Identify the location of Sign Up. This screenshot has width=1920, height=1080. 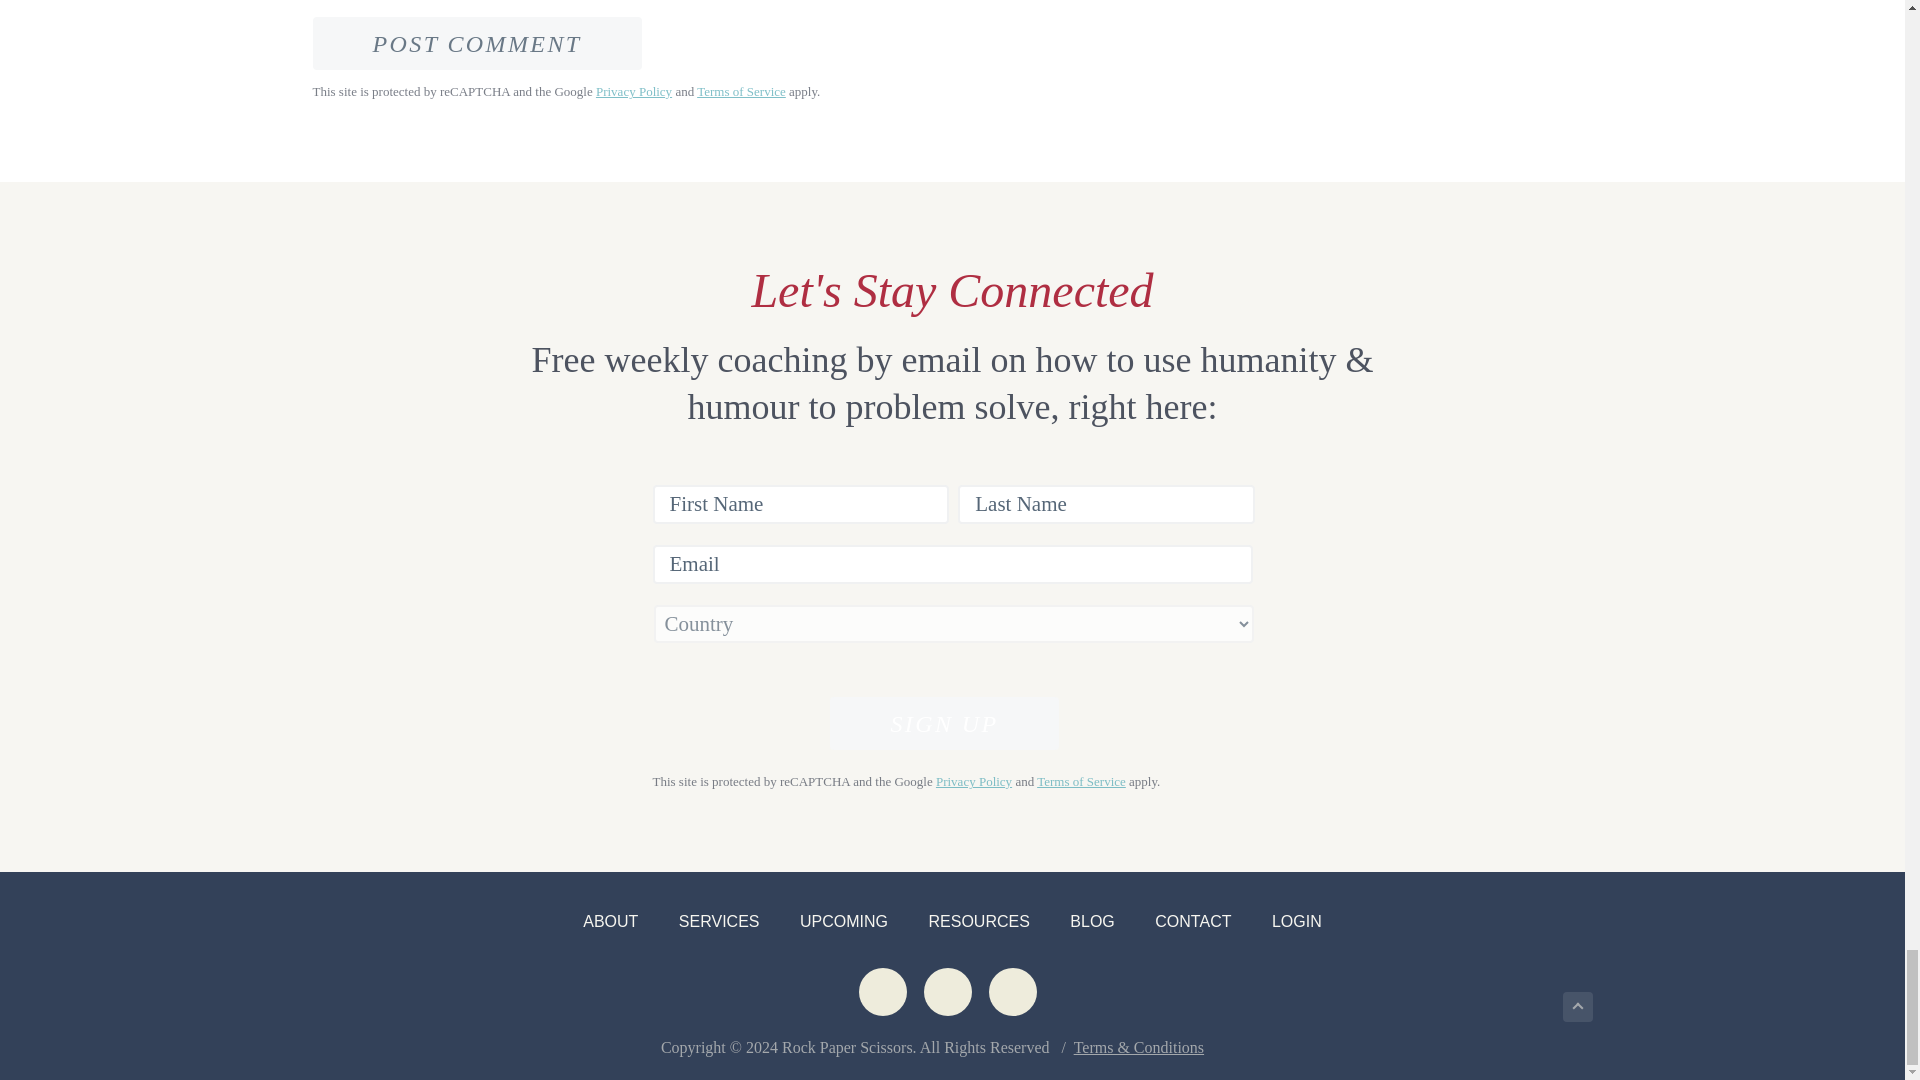
(943, 722).